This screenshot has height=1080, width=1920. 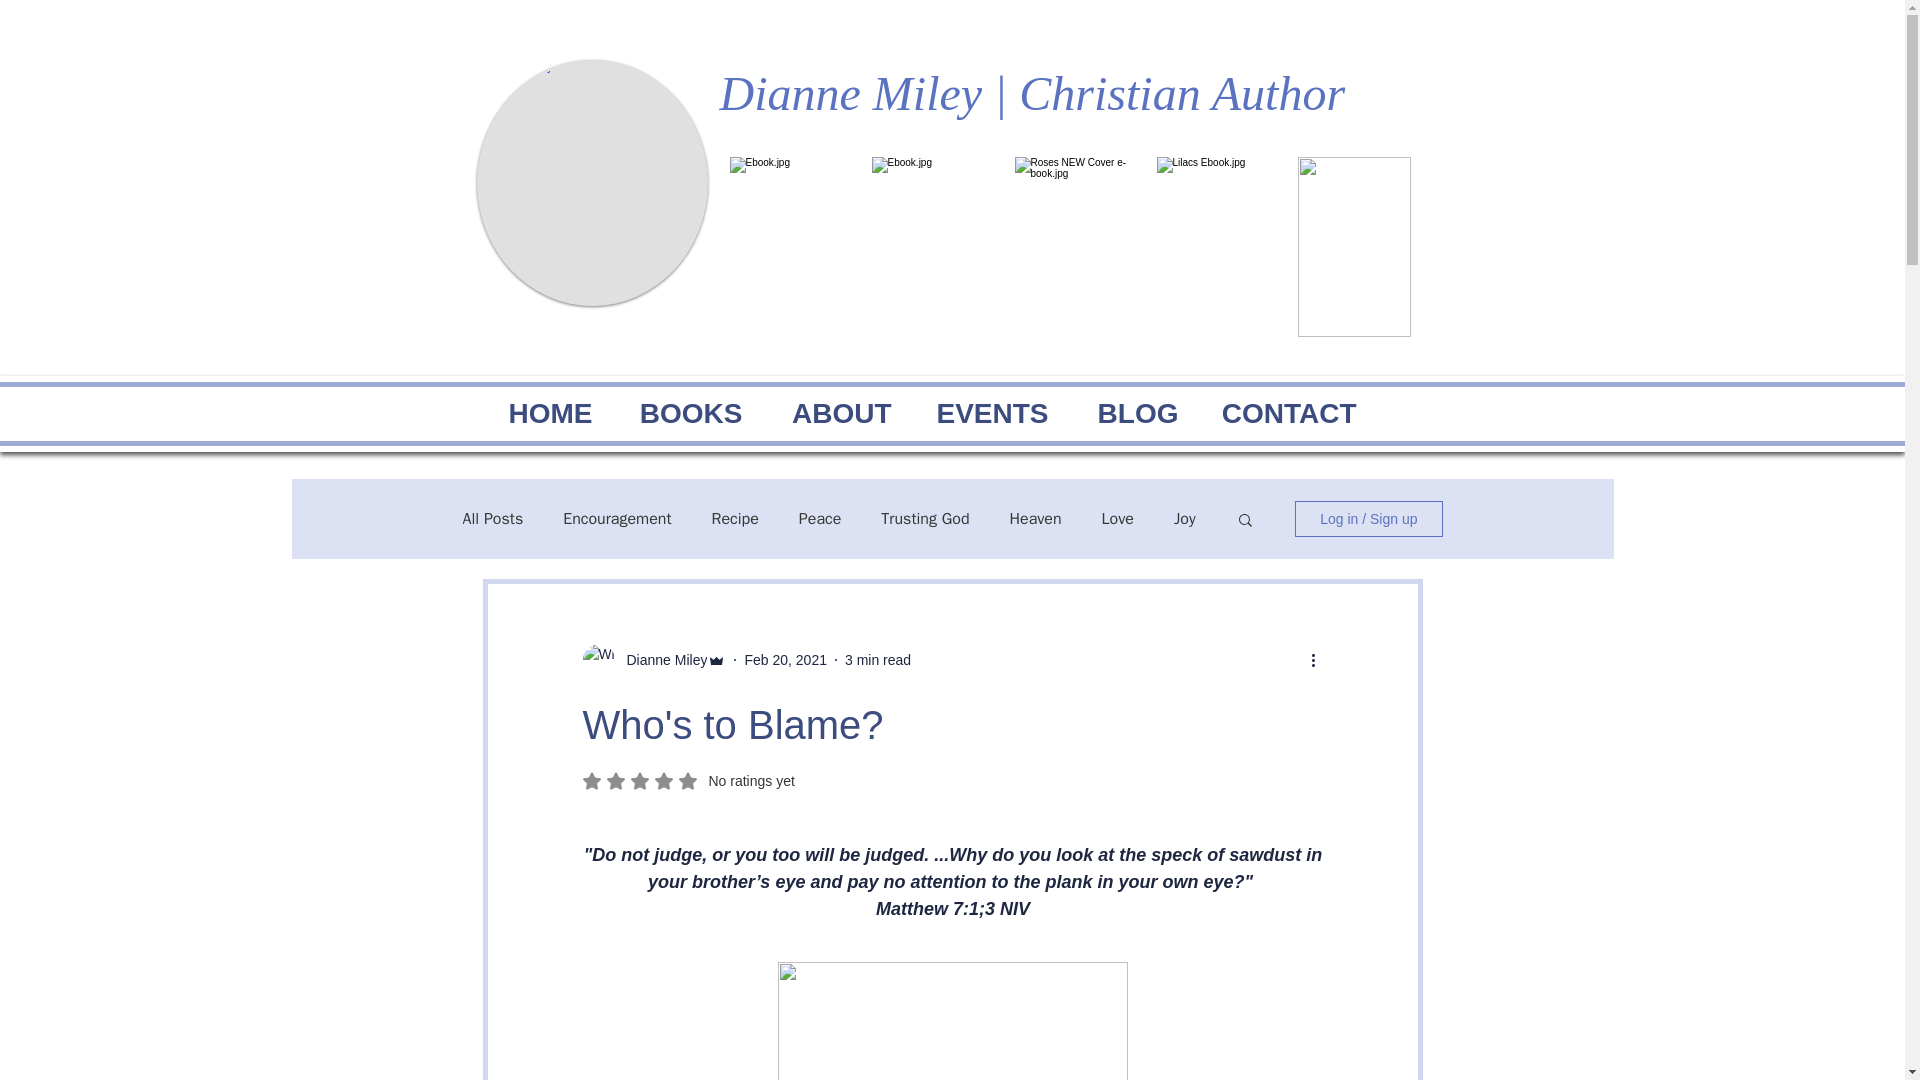 I want to click on Joy, so click(x=1184, y=519).